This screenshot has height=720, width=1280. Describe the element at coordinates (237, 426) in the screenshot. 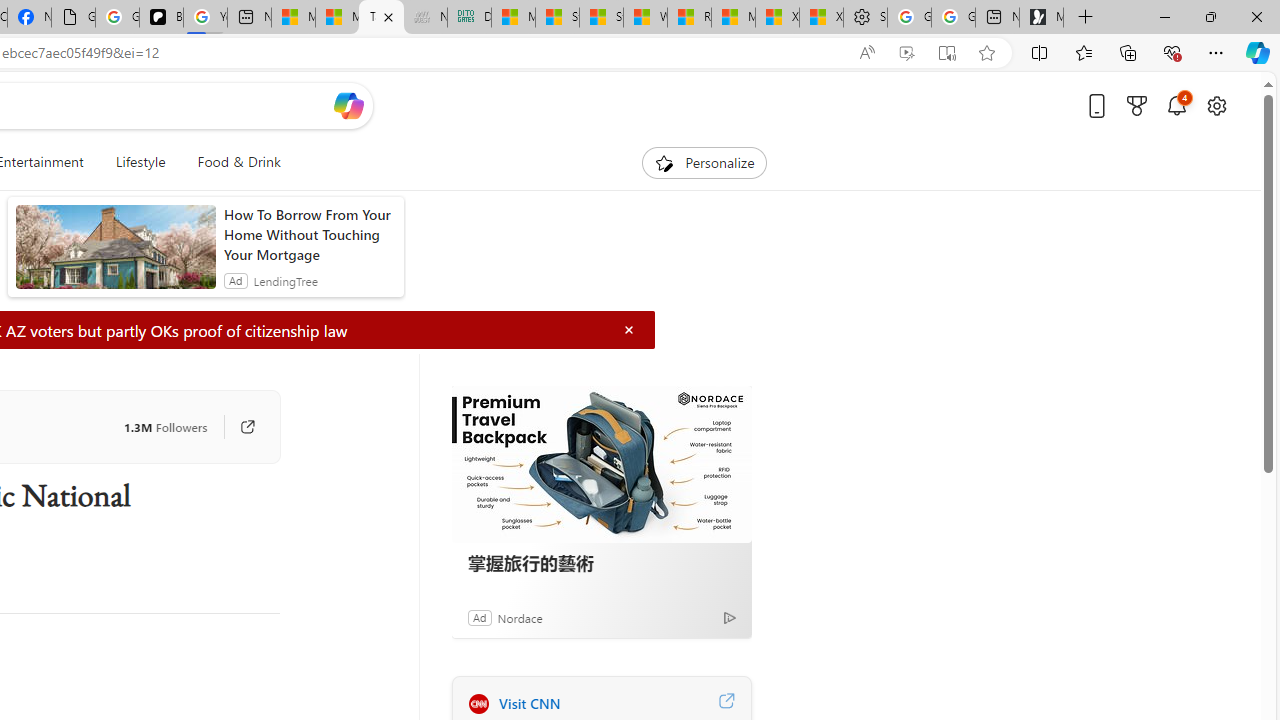

I see `Go to publisher's site` at that location.